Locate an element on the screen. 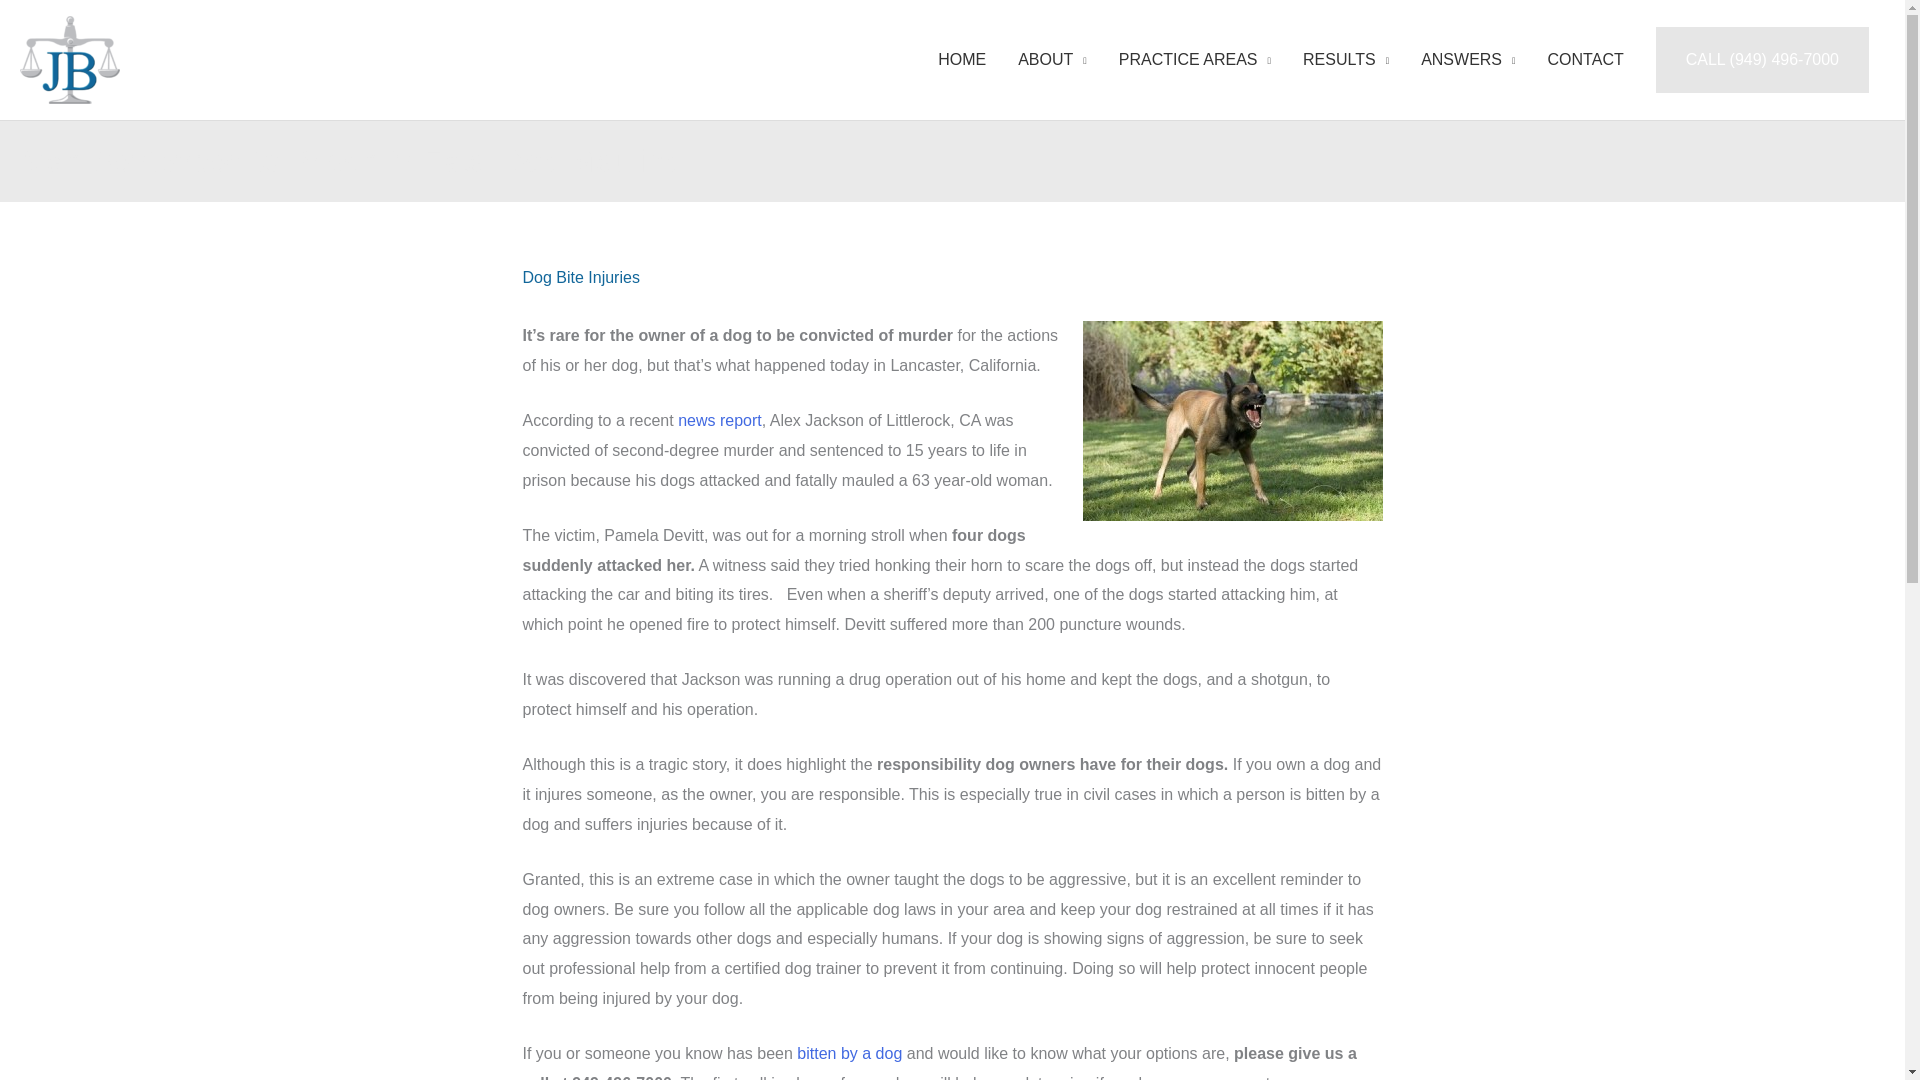  CONTACT is located at coordinates (1586, 60).